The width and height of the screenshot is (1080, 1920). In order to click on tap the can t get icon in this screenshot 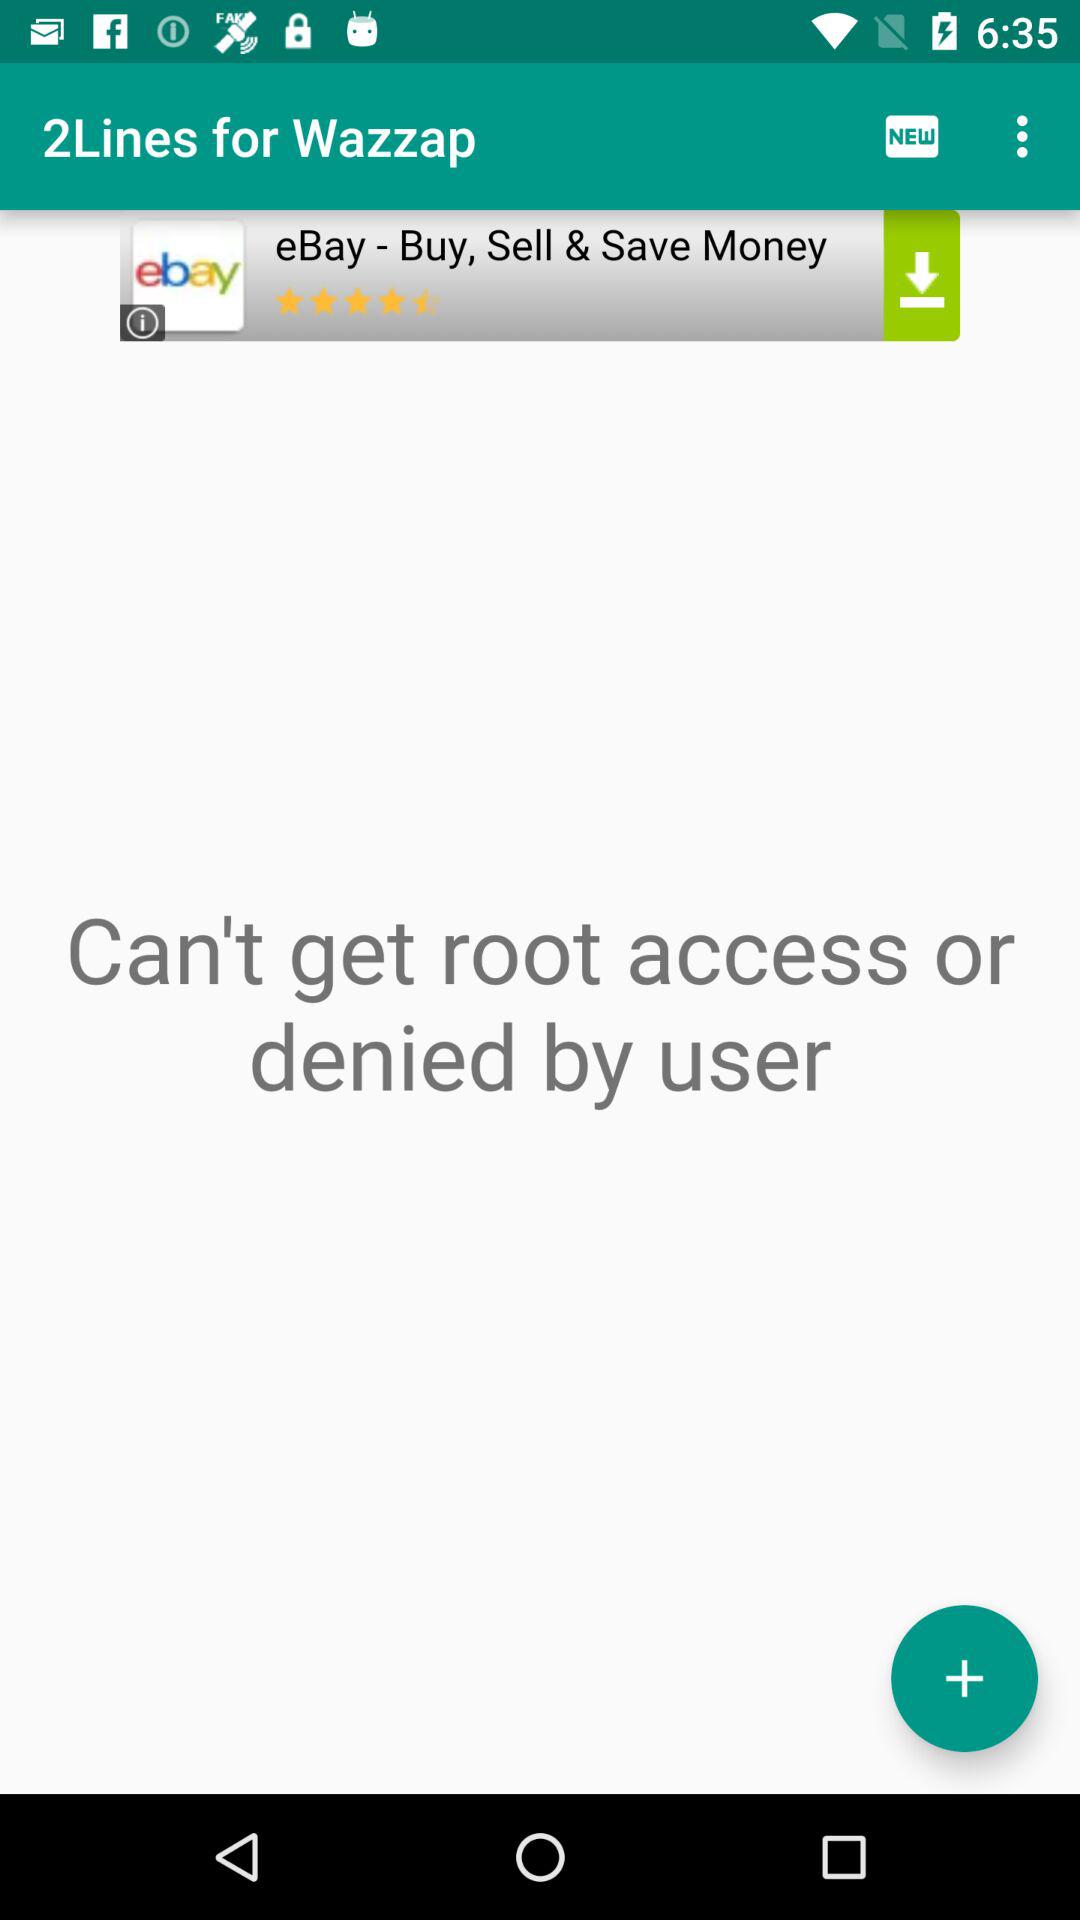, I will do `click(540, 1002)`.